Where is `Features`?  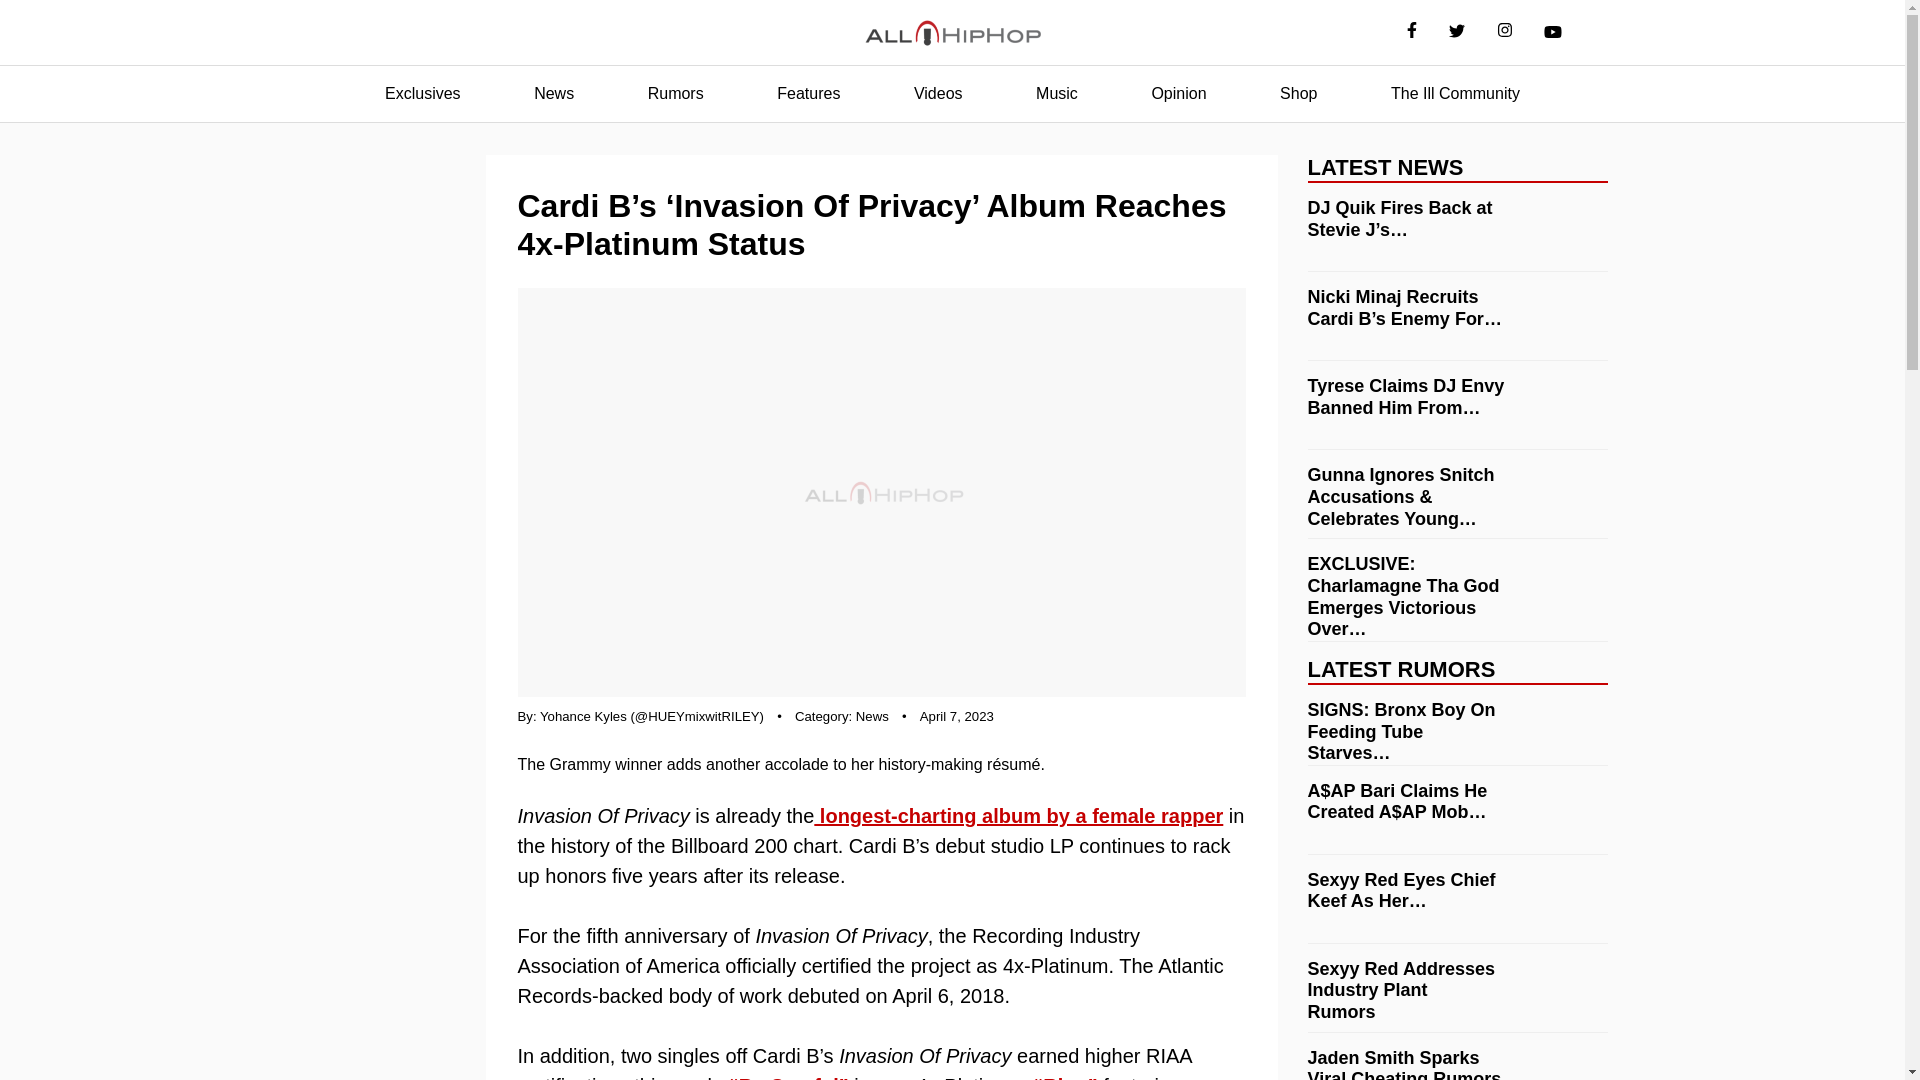
Features is located at coordinates (808, 94).